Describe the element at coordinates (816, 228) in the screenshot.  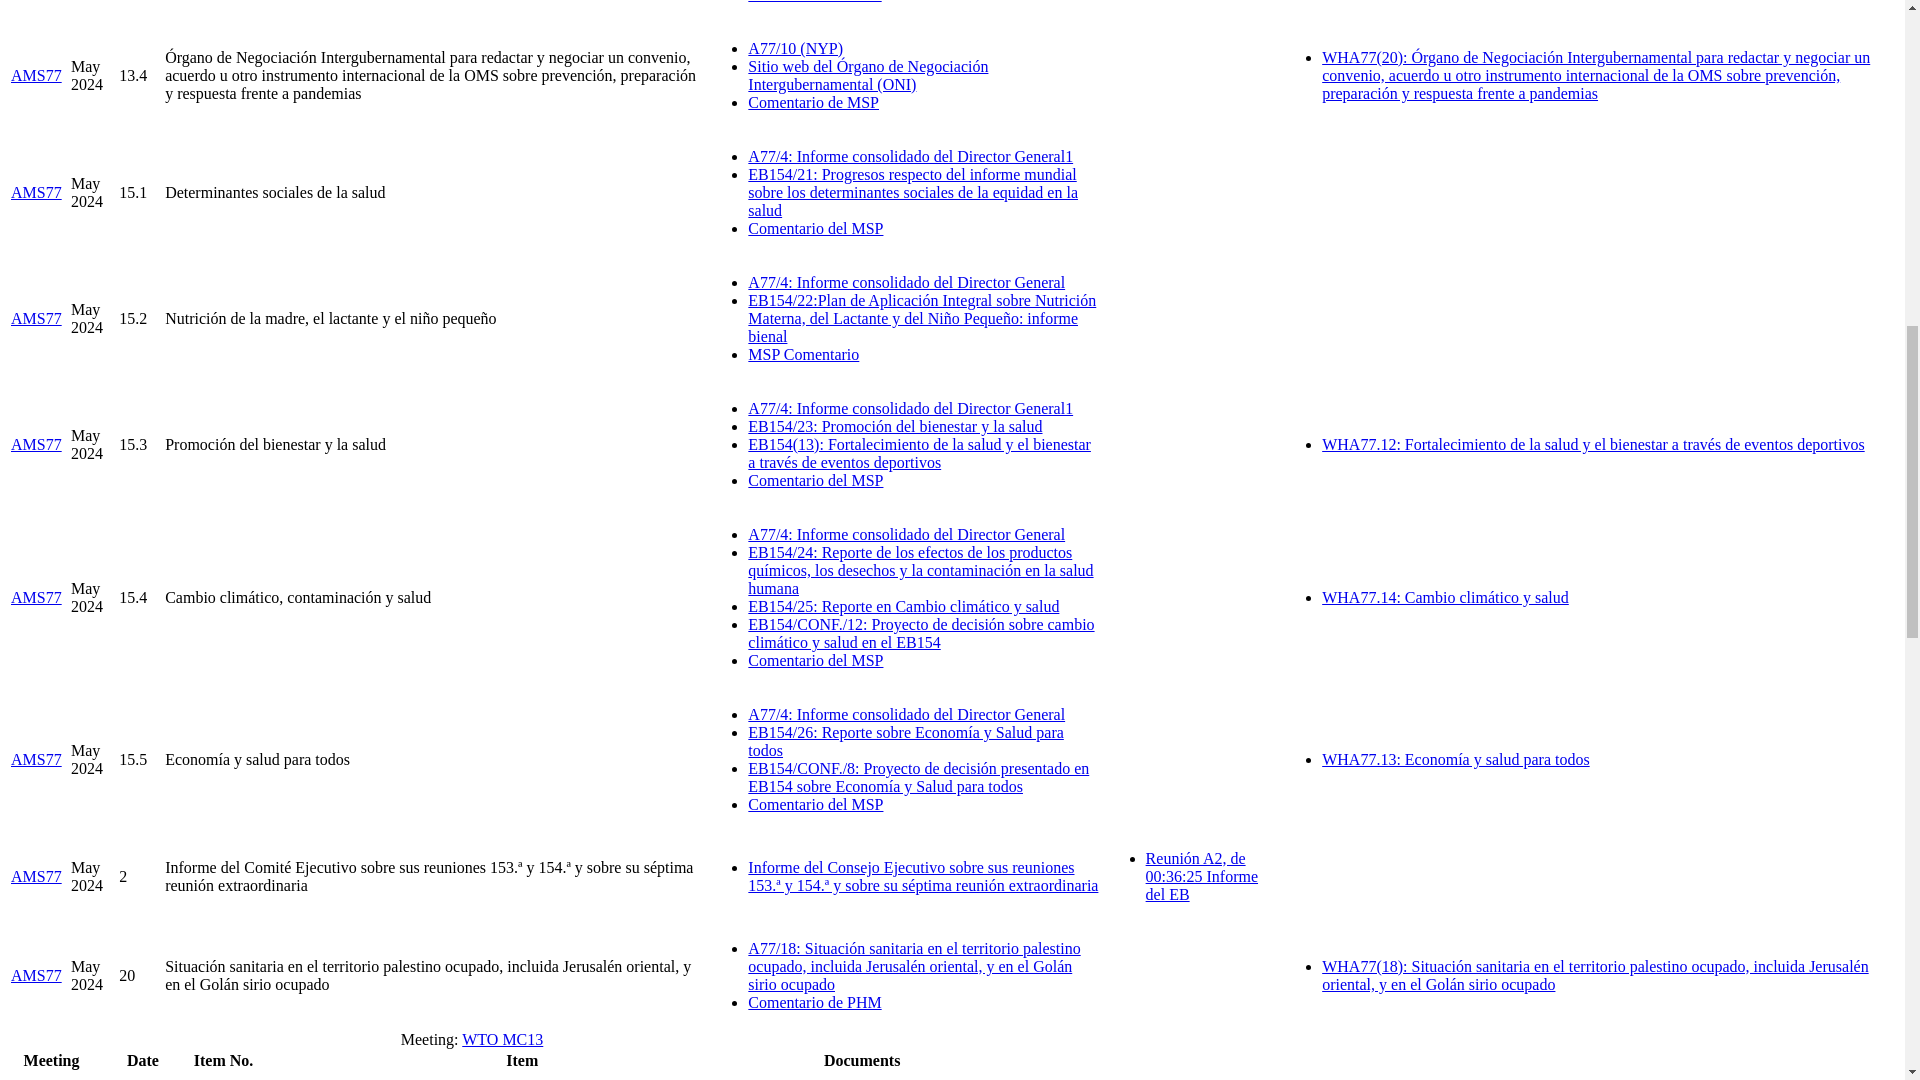
I see `Comentario del MSP` at that location.